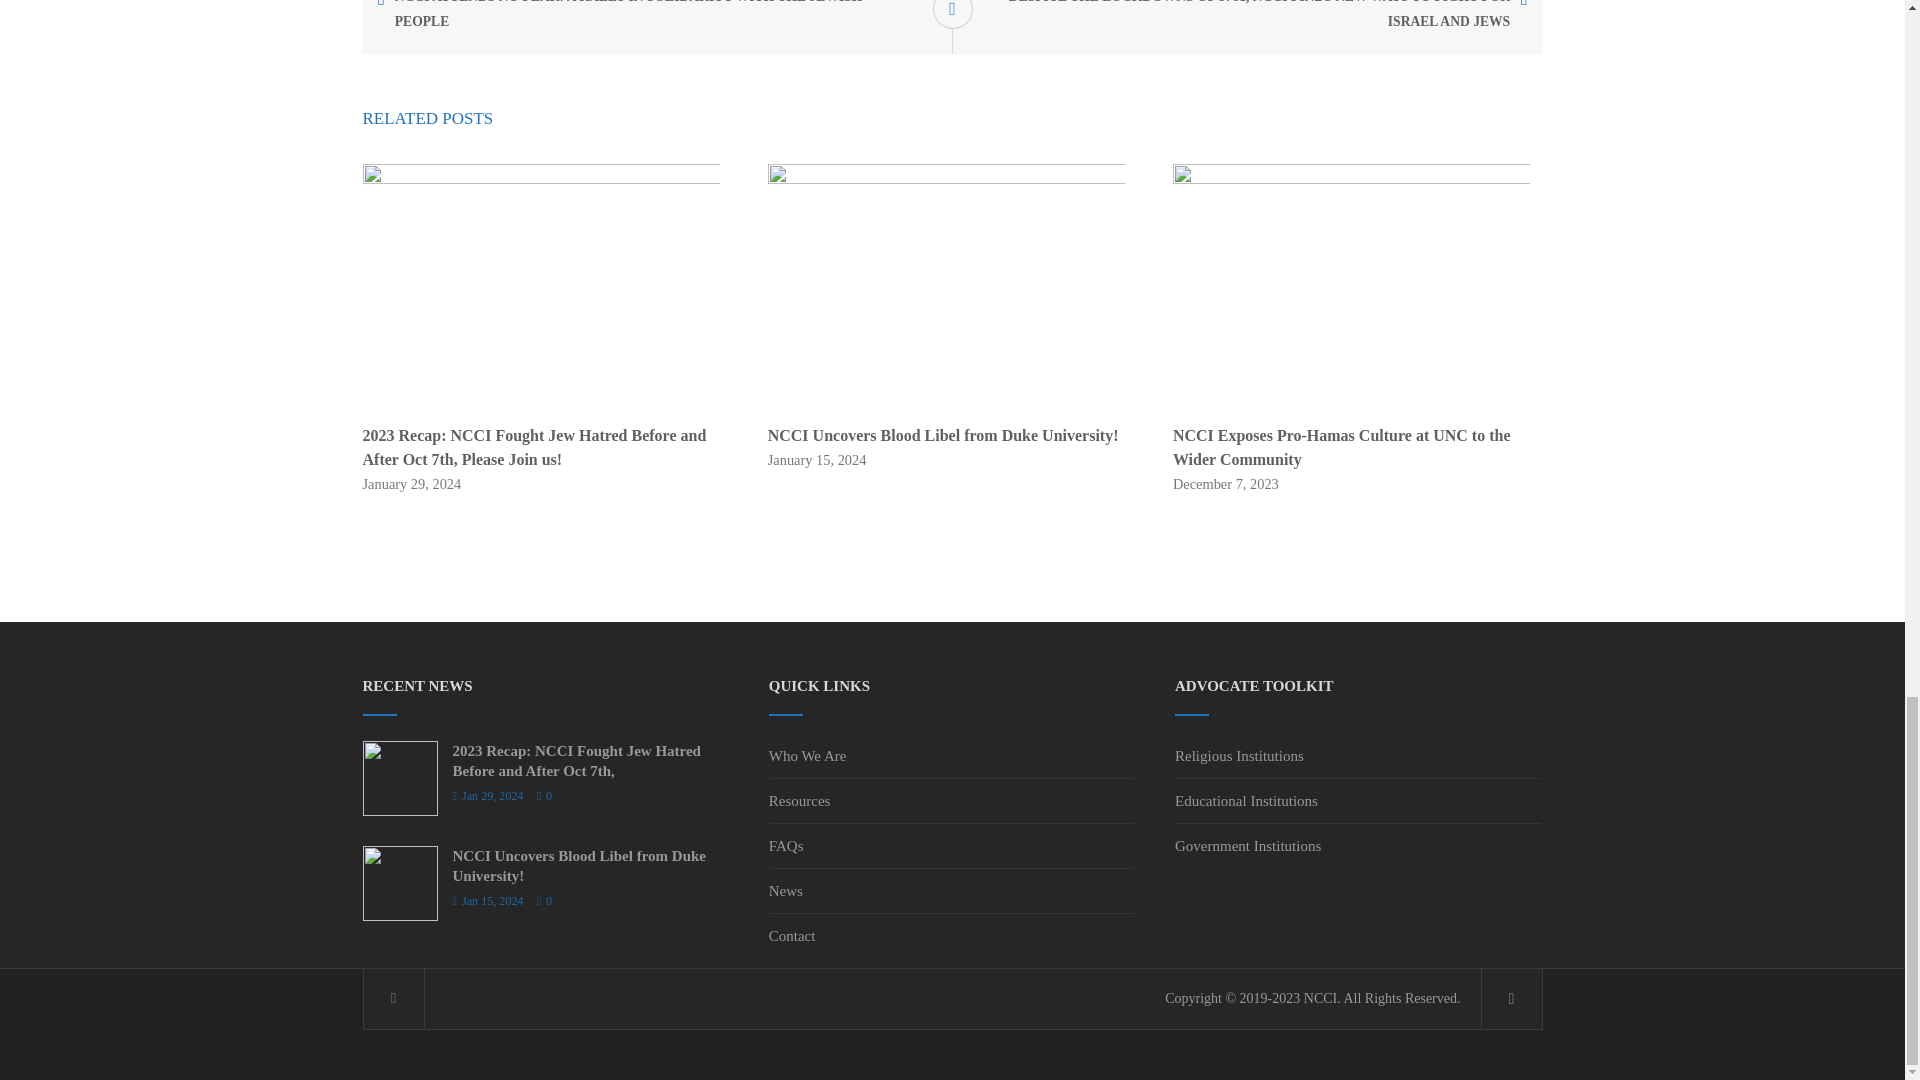  I want to click on View All, so click(951, 14).